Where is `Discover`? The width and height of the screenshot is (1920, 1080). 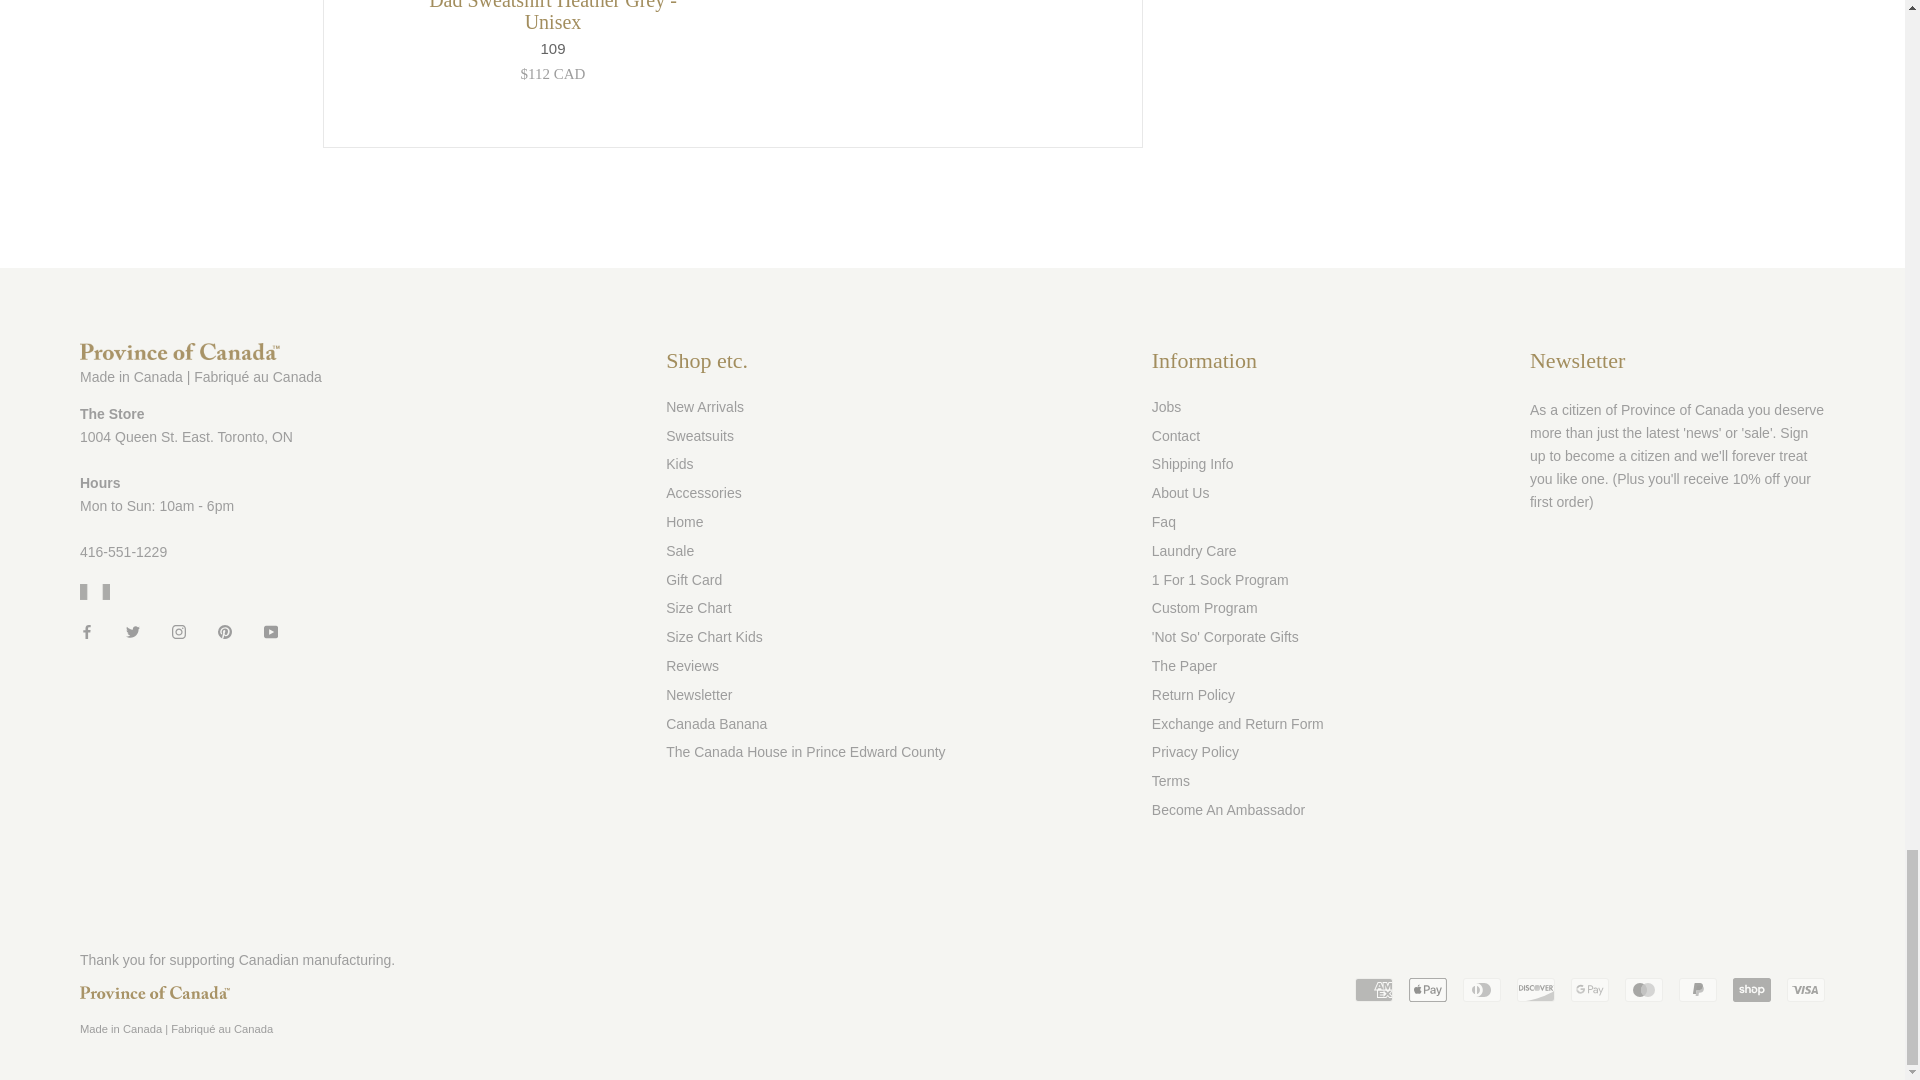
Discover is located at coordinates (1536, 990).